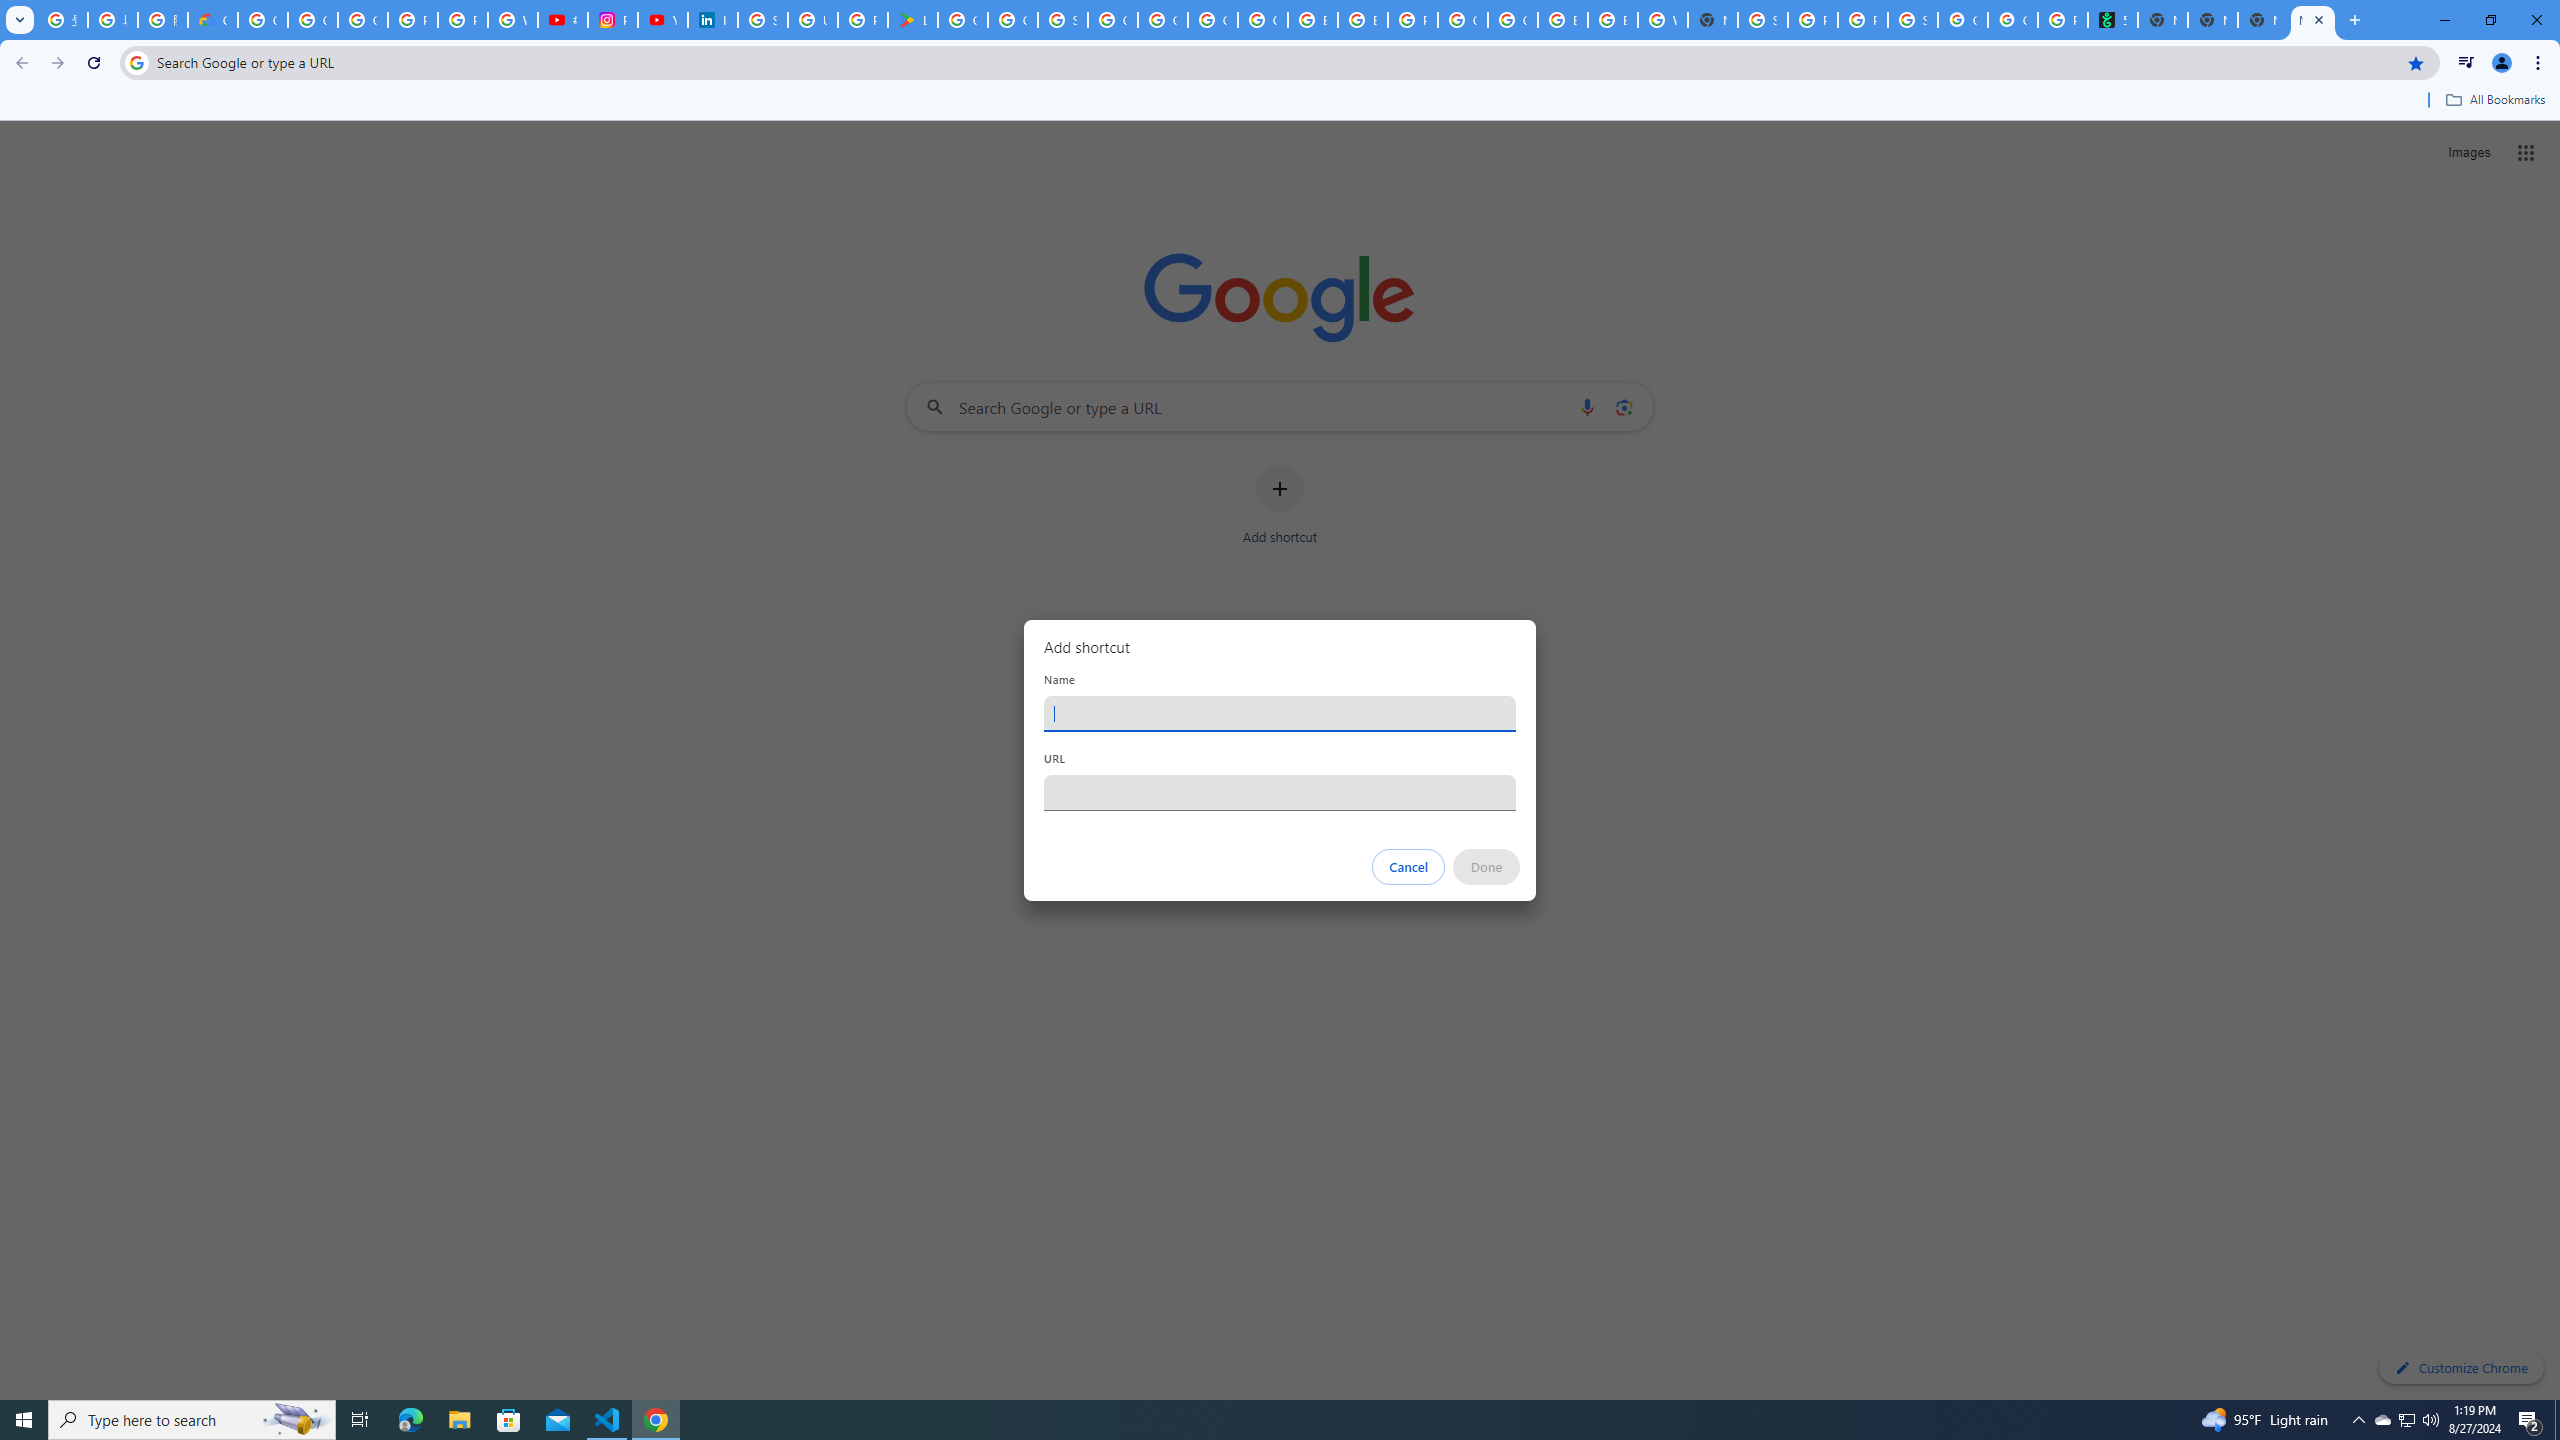  Describe the element at coordinates (1512, 20) in the screenshot. I see `Google Cloud Platform` at that location.